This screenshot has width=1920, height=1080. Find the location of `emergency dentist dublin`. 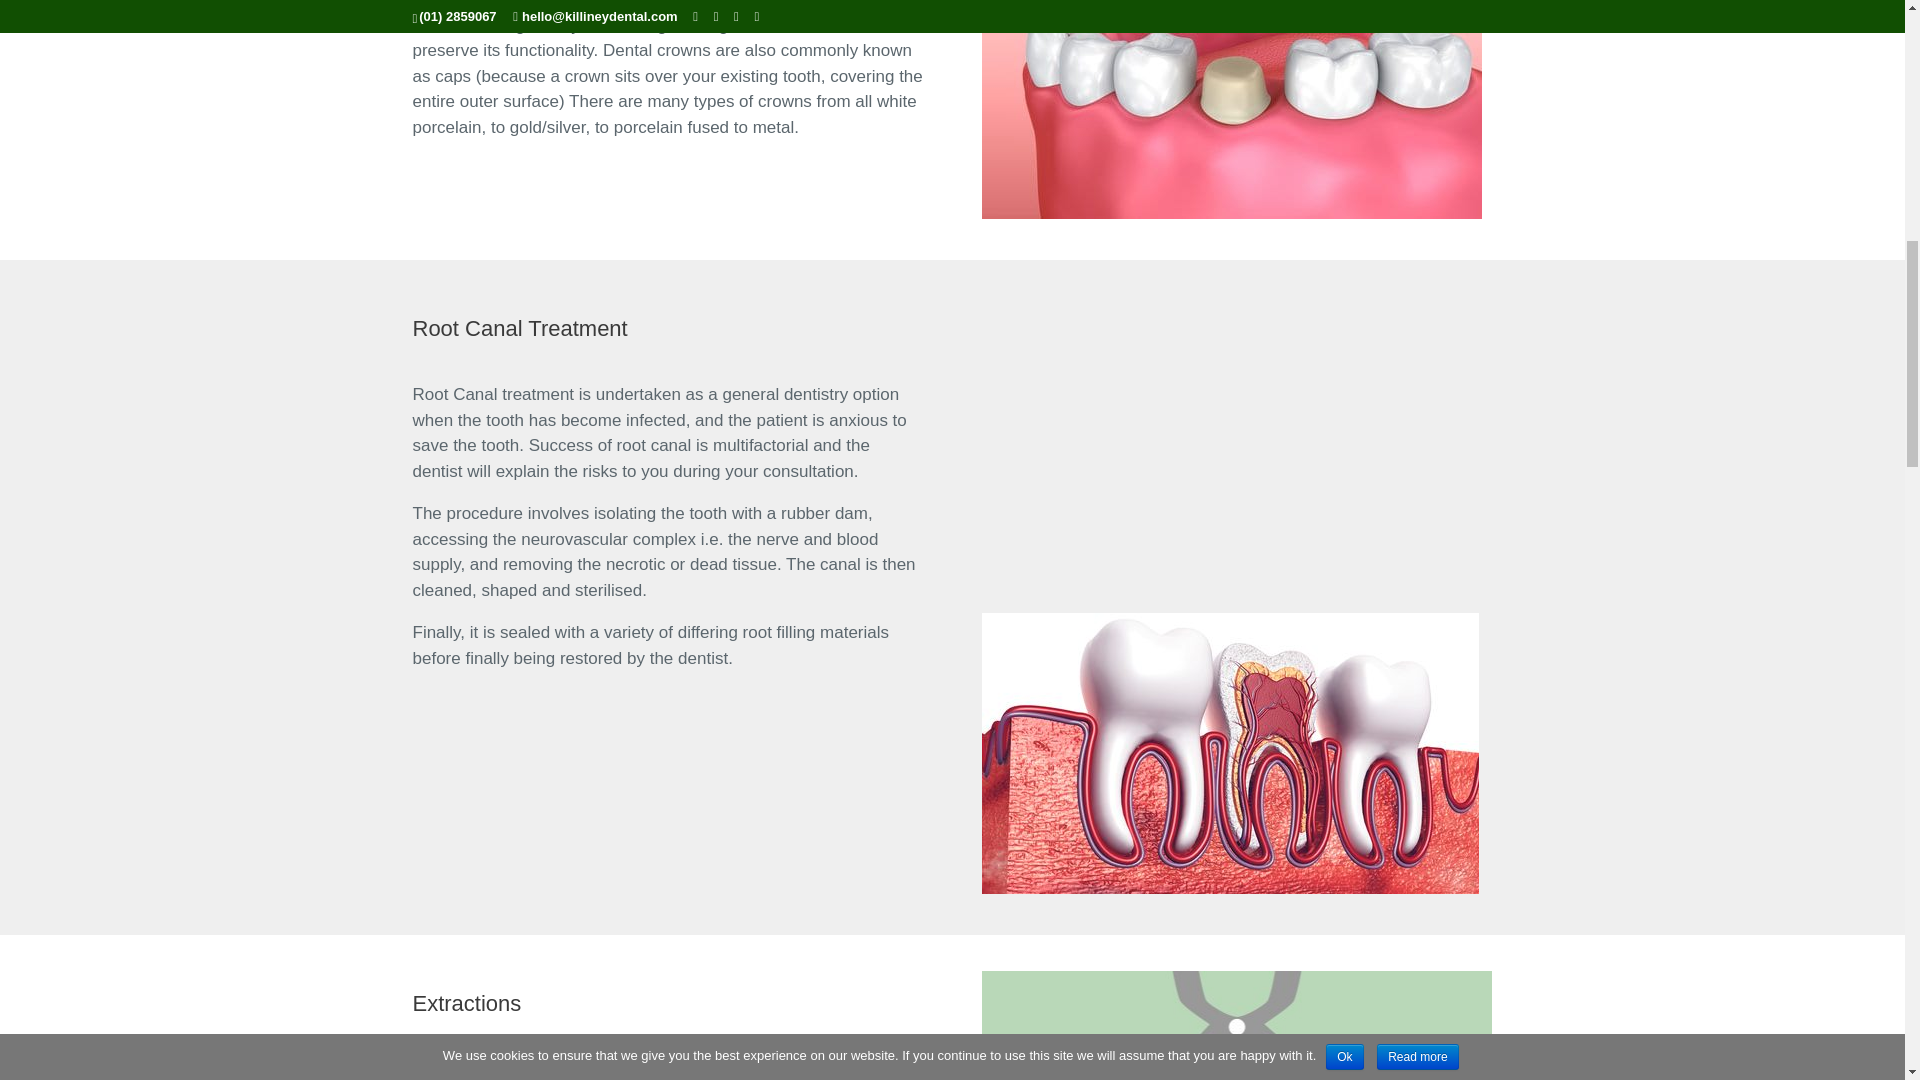

emergency dentist dublin is located at coordinates (1236, 1025).